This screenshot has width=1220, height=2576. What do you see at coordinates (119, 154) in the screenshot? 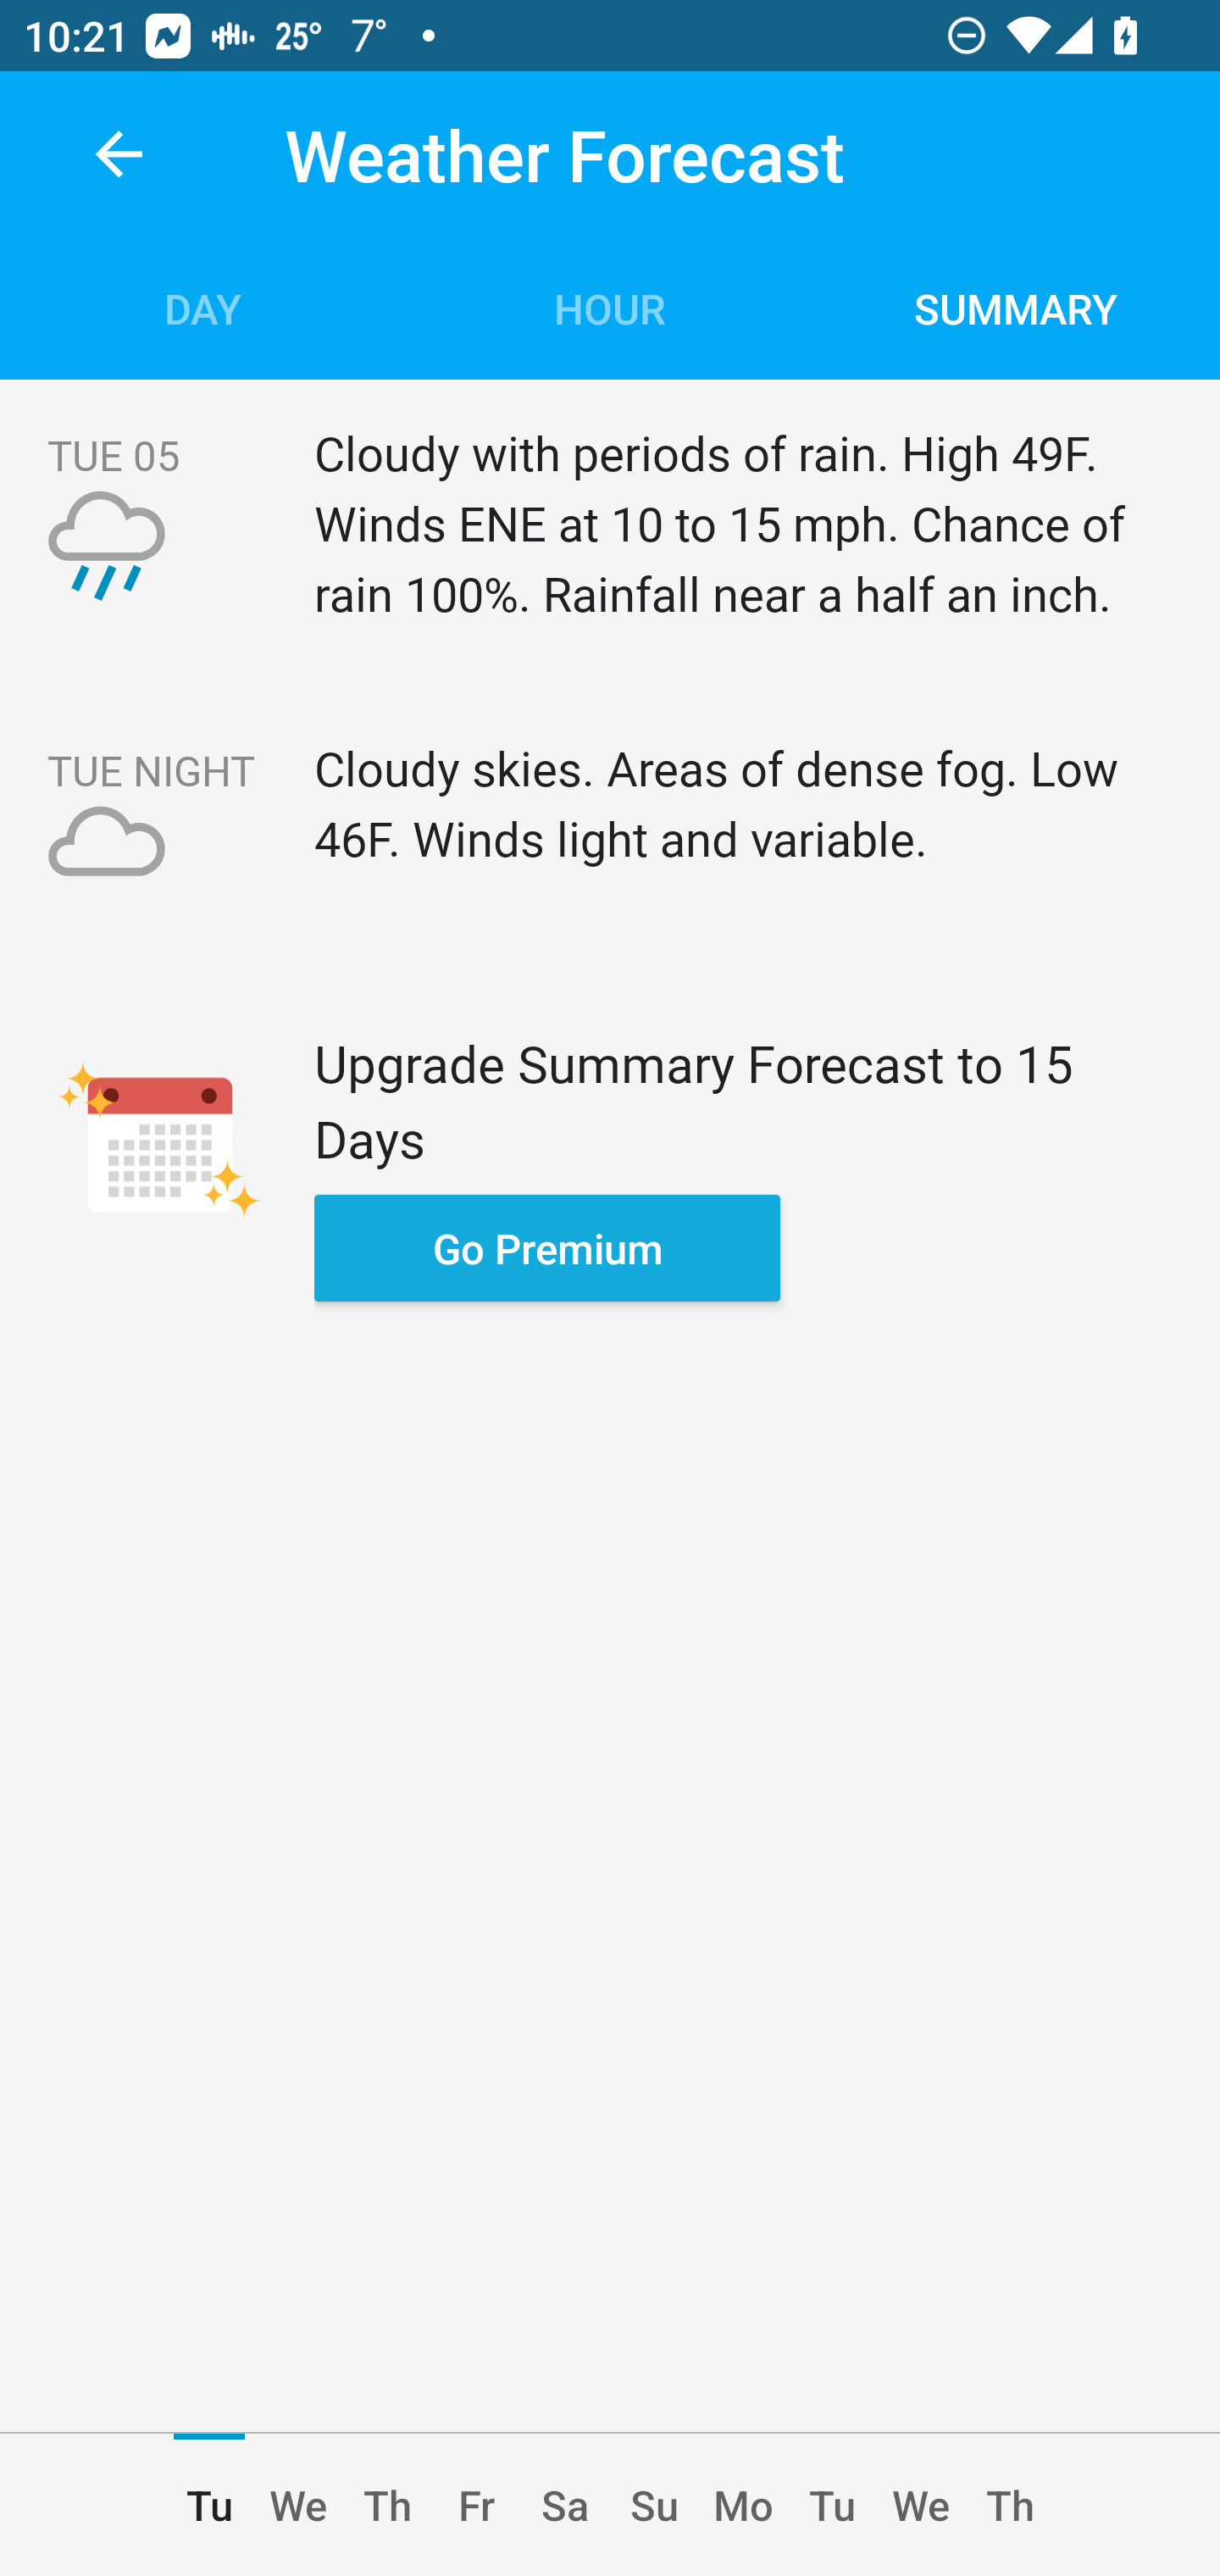
I see `back` at bounding box center [119, 154].